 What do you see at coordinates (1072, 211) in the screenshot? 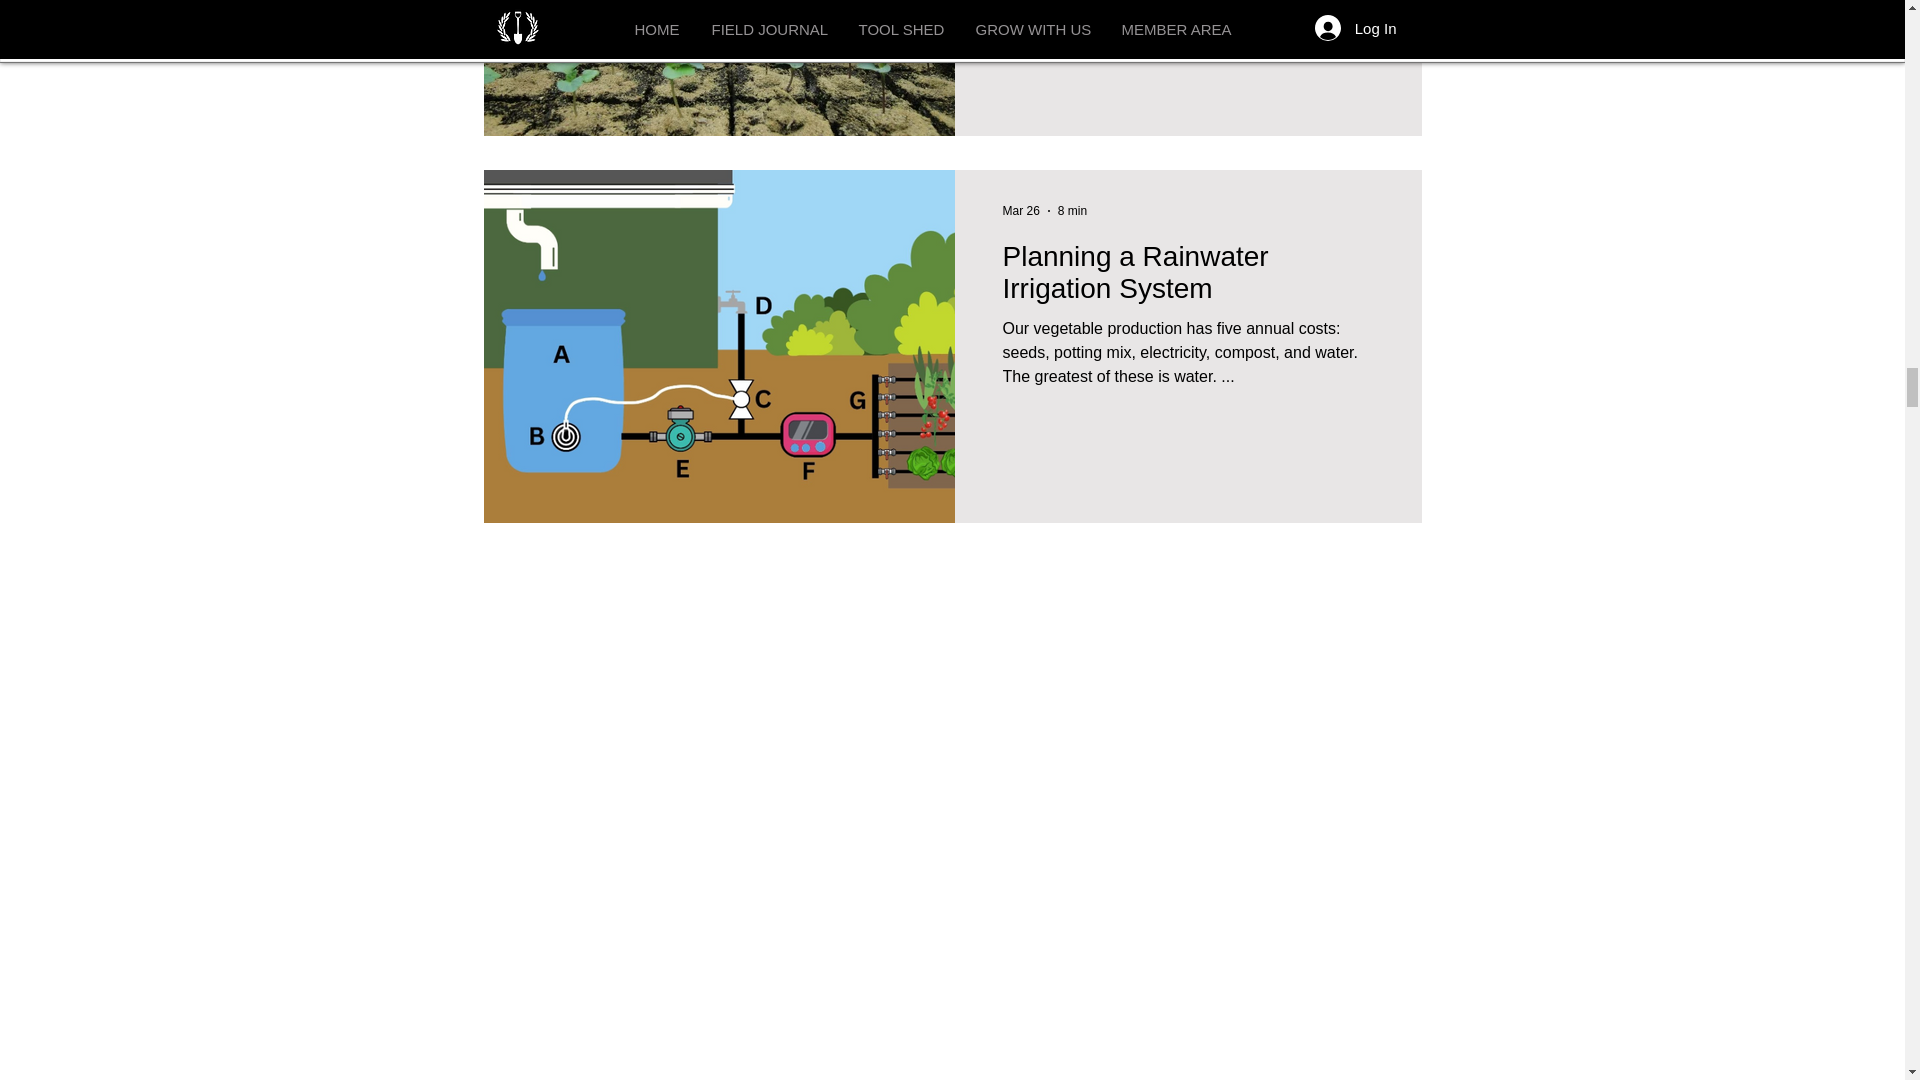
I see `8 min` at bounding box center [1072, 211].